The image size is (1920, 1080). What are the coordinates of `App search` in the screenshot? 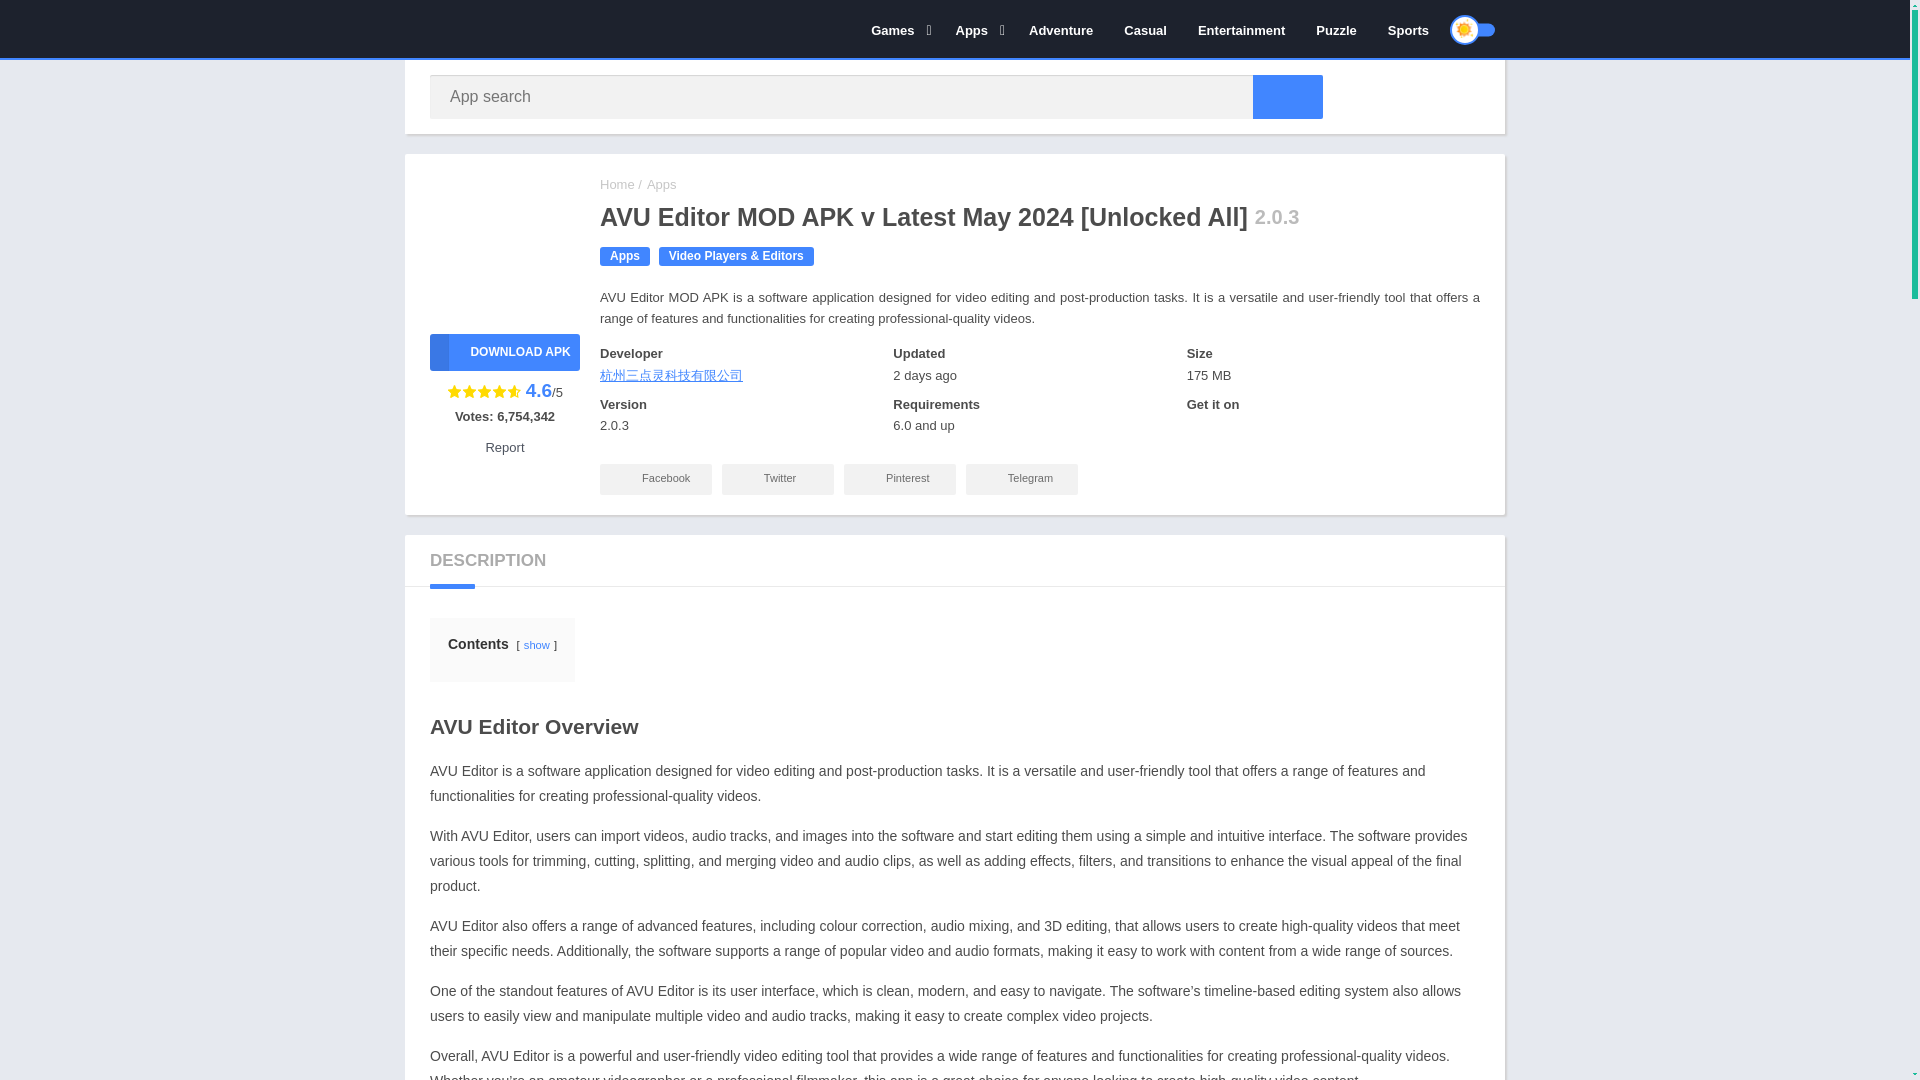 It's located at (1288, 96).